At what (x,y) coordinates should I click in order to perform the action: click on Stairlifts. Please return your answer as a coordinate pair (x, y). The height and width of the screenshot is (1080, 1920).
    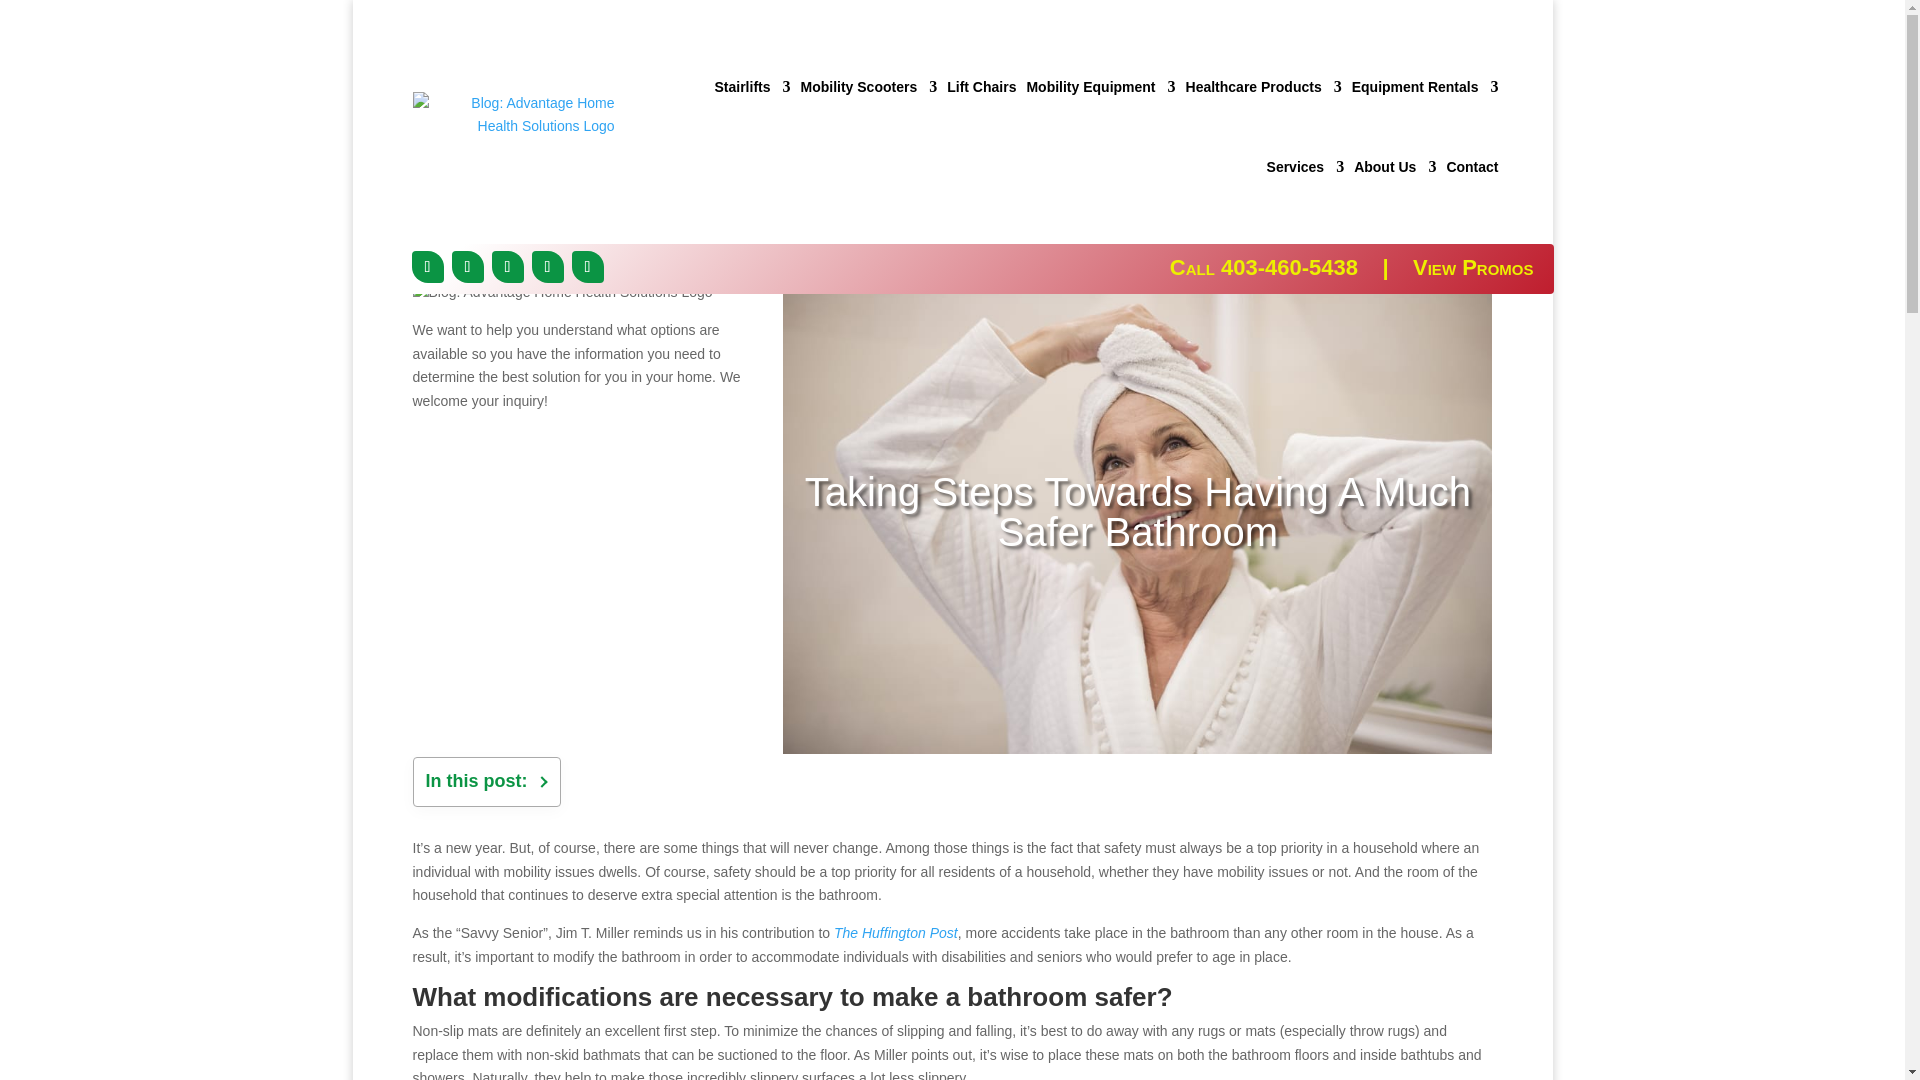
    Looking at the image, I should click on (752, 86).